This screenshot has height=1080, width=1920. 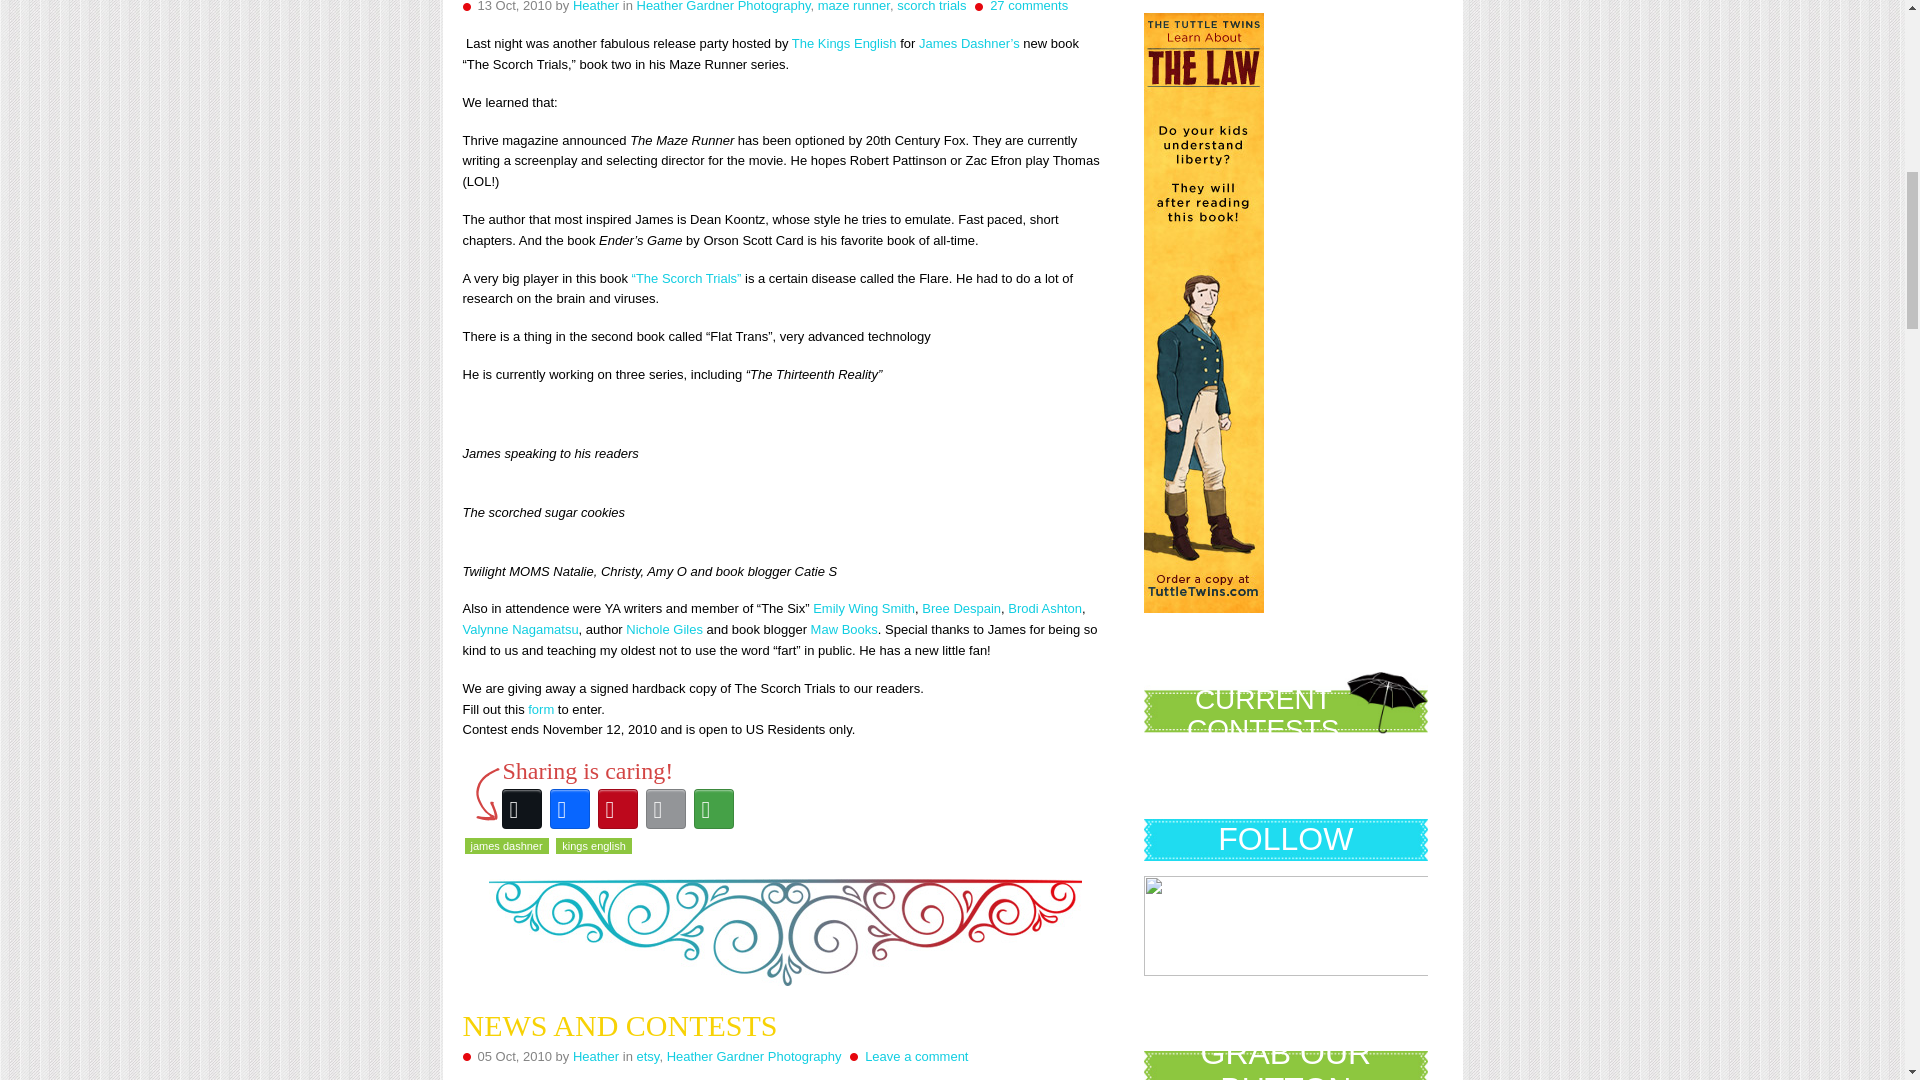 What do you see at coordinates (569, 808) in the screenshot?
I see `Facebook` at bounding box center [569, 808].